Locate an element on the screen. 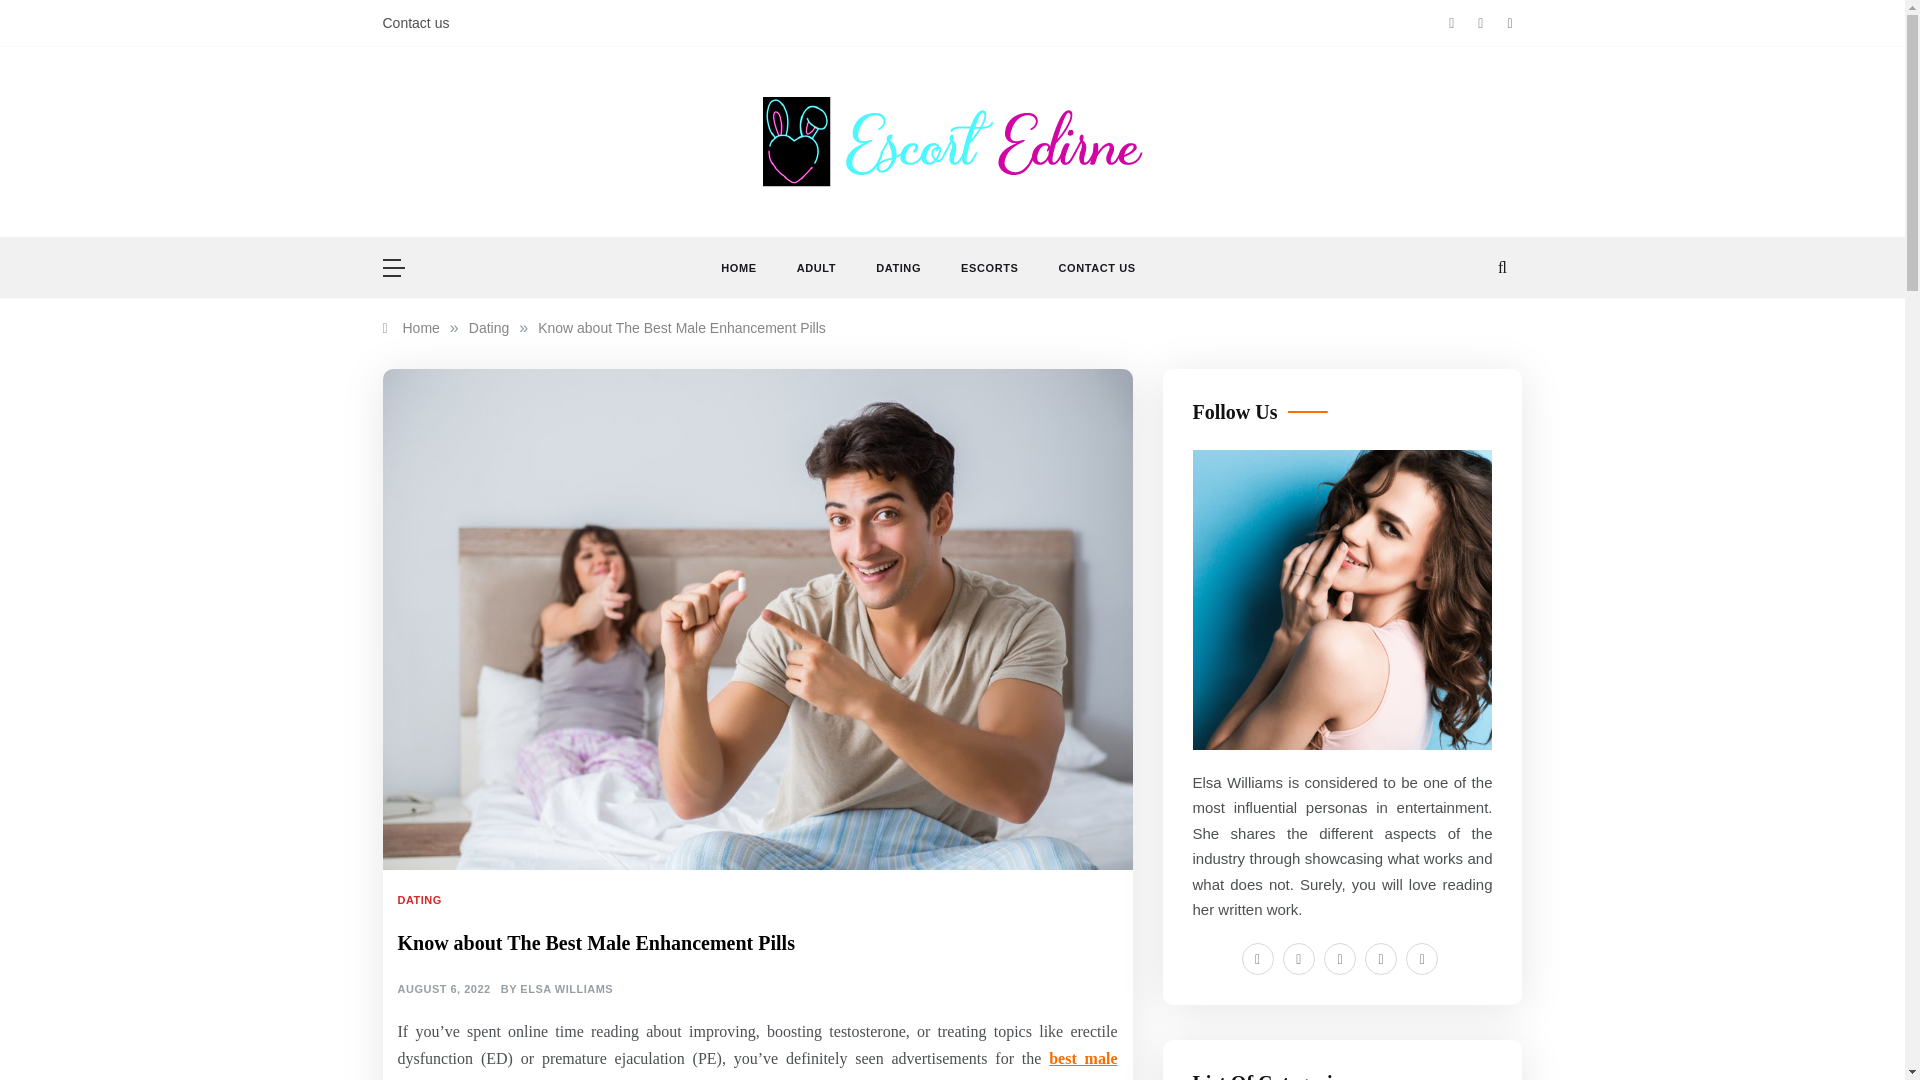 Image resolution: width=1920 pixels, height=1080 pixels. HOME is located at coordinates (748, 268).